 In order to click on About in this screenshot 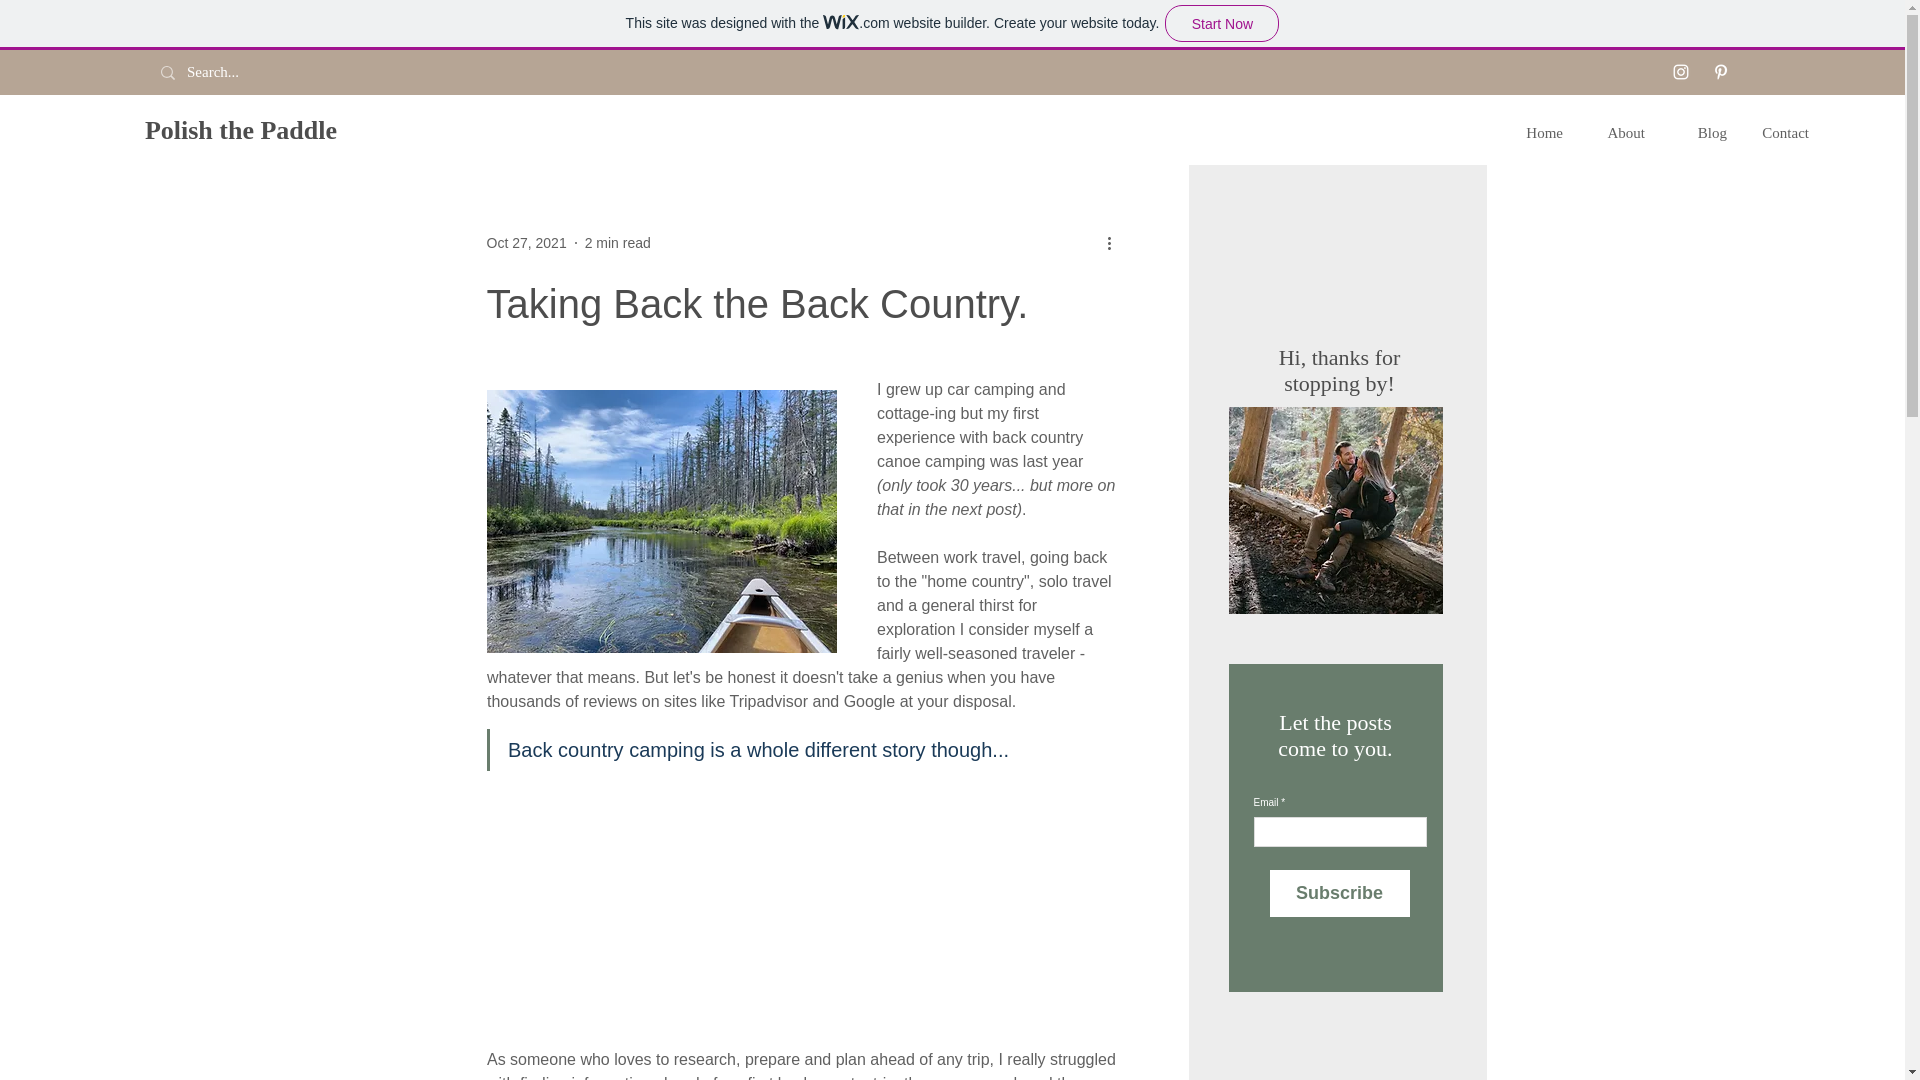, I will do `click(1619, 132)`.